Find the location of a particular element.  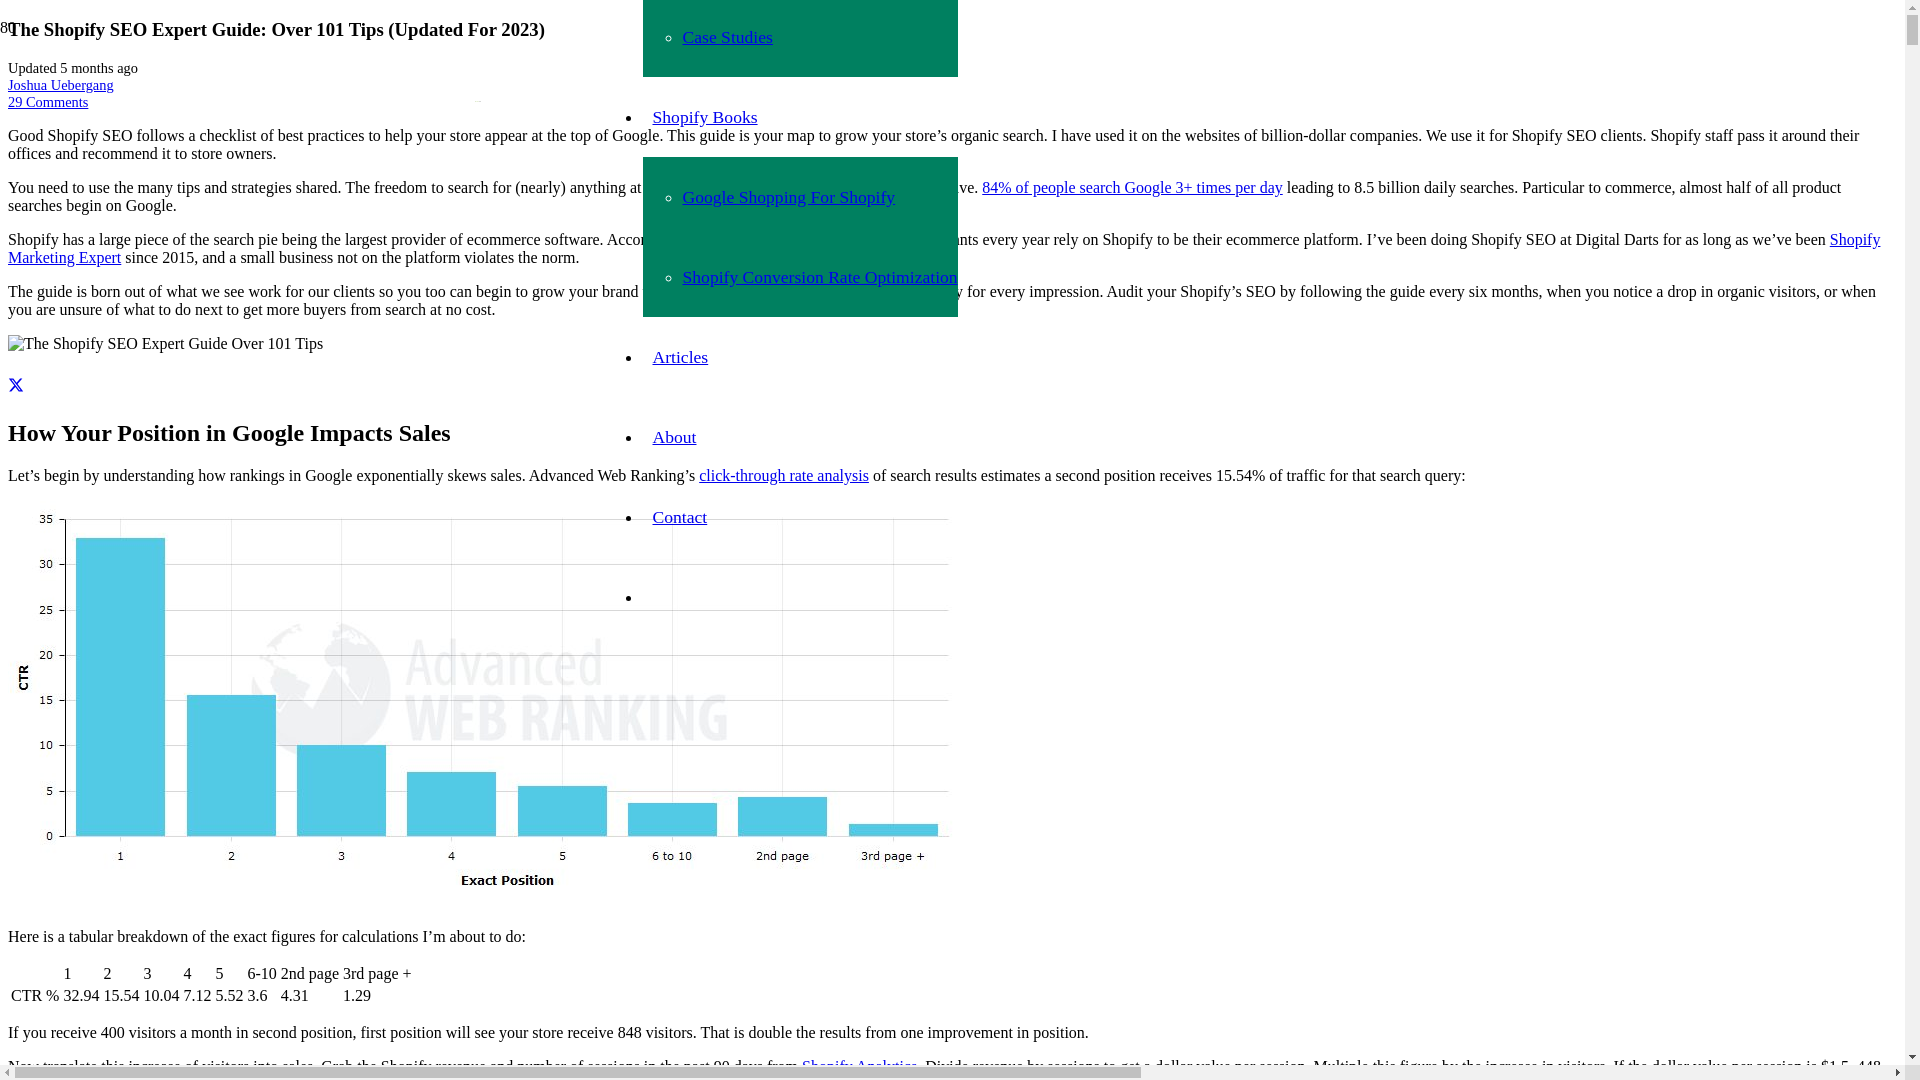

29 Comments is located at coordinates (48, 102).